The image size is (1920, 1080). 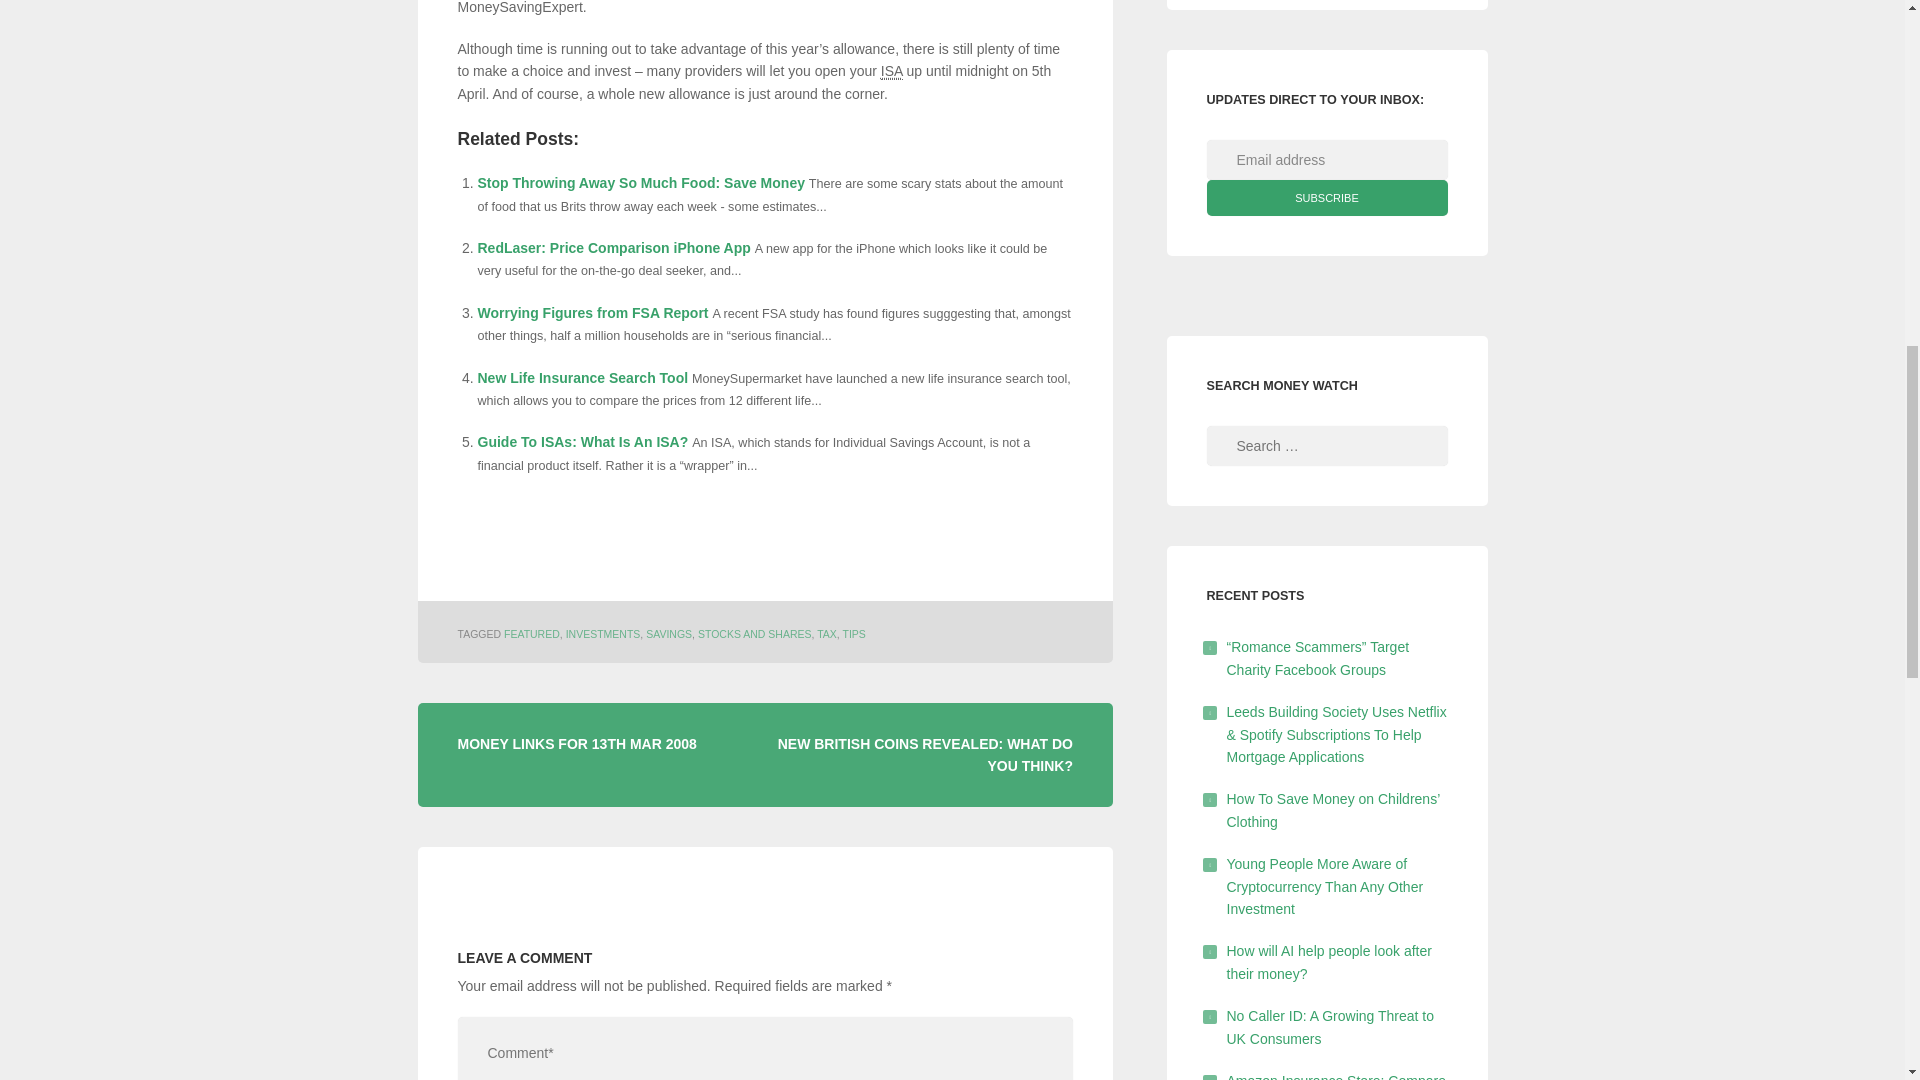 What do you see at coordinates (755, 634) in the screenshot?
I see `STOCKS AND SHARES` at bounding box center [755, 634].